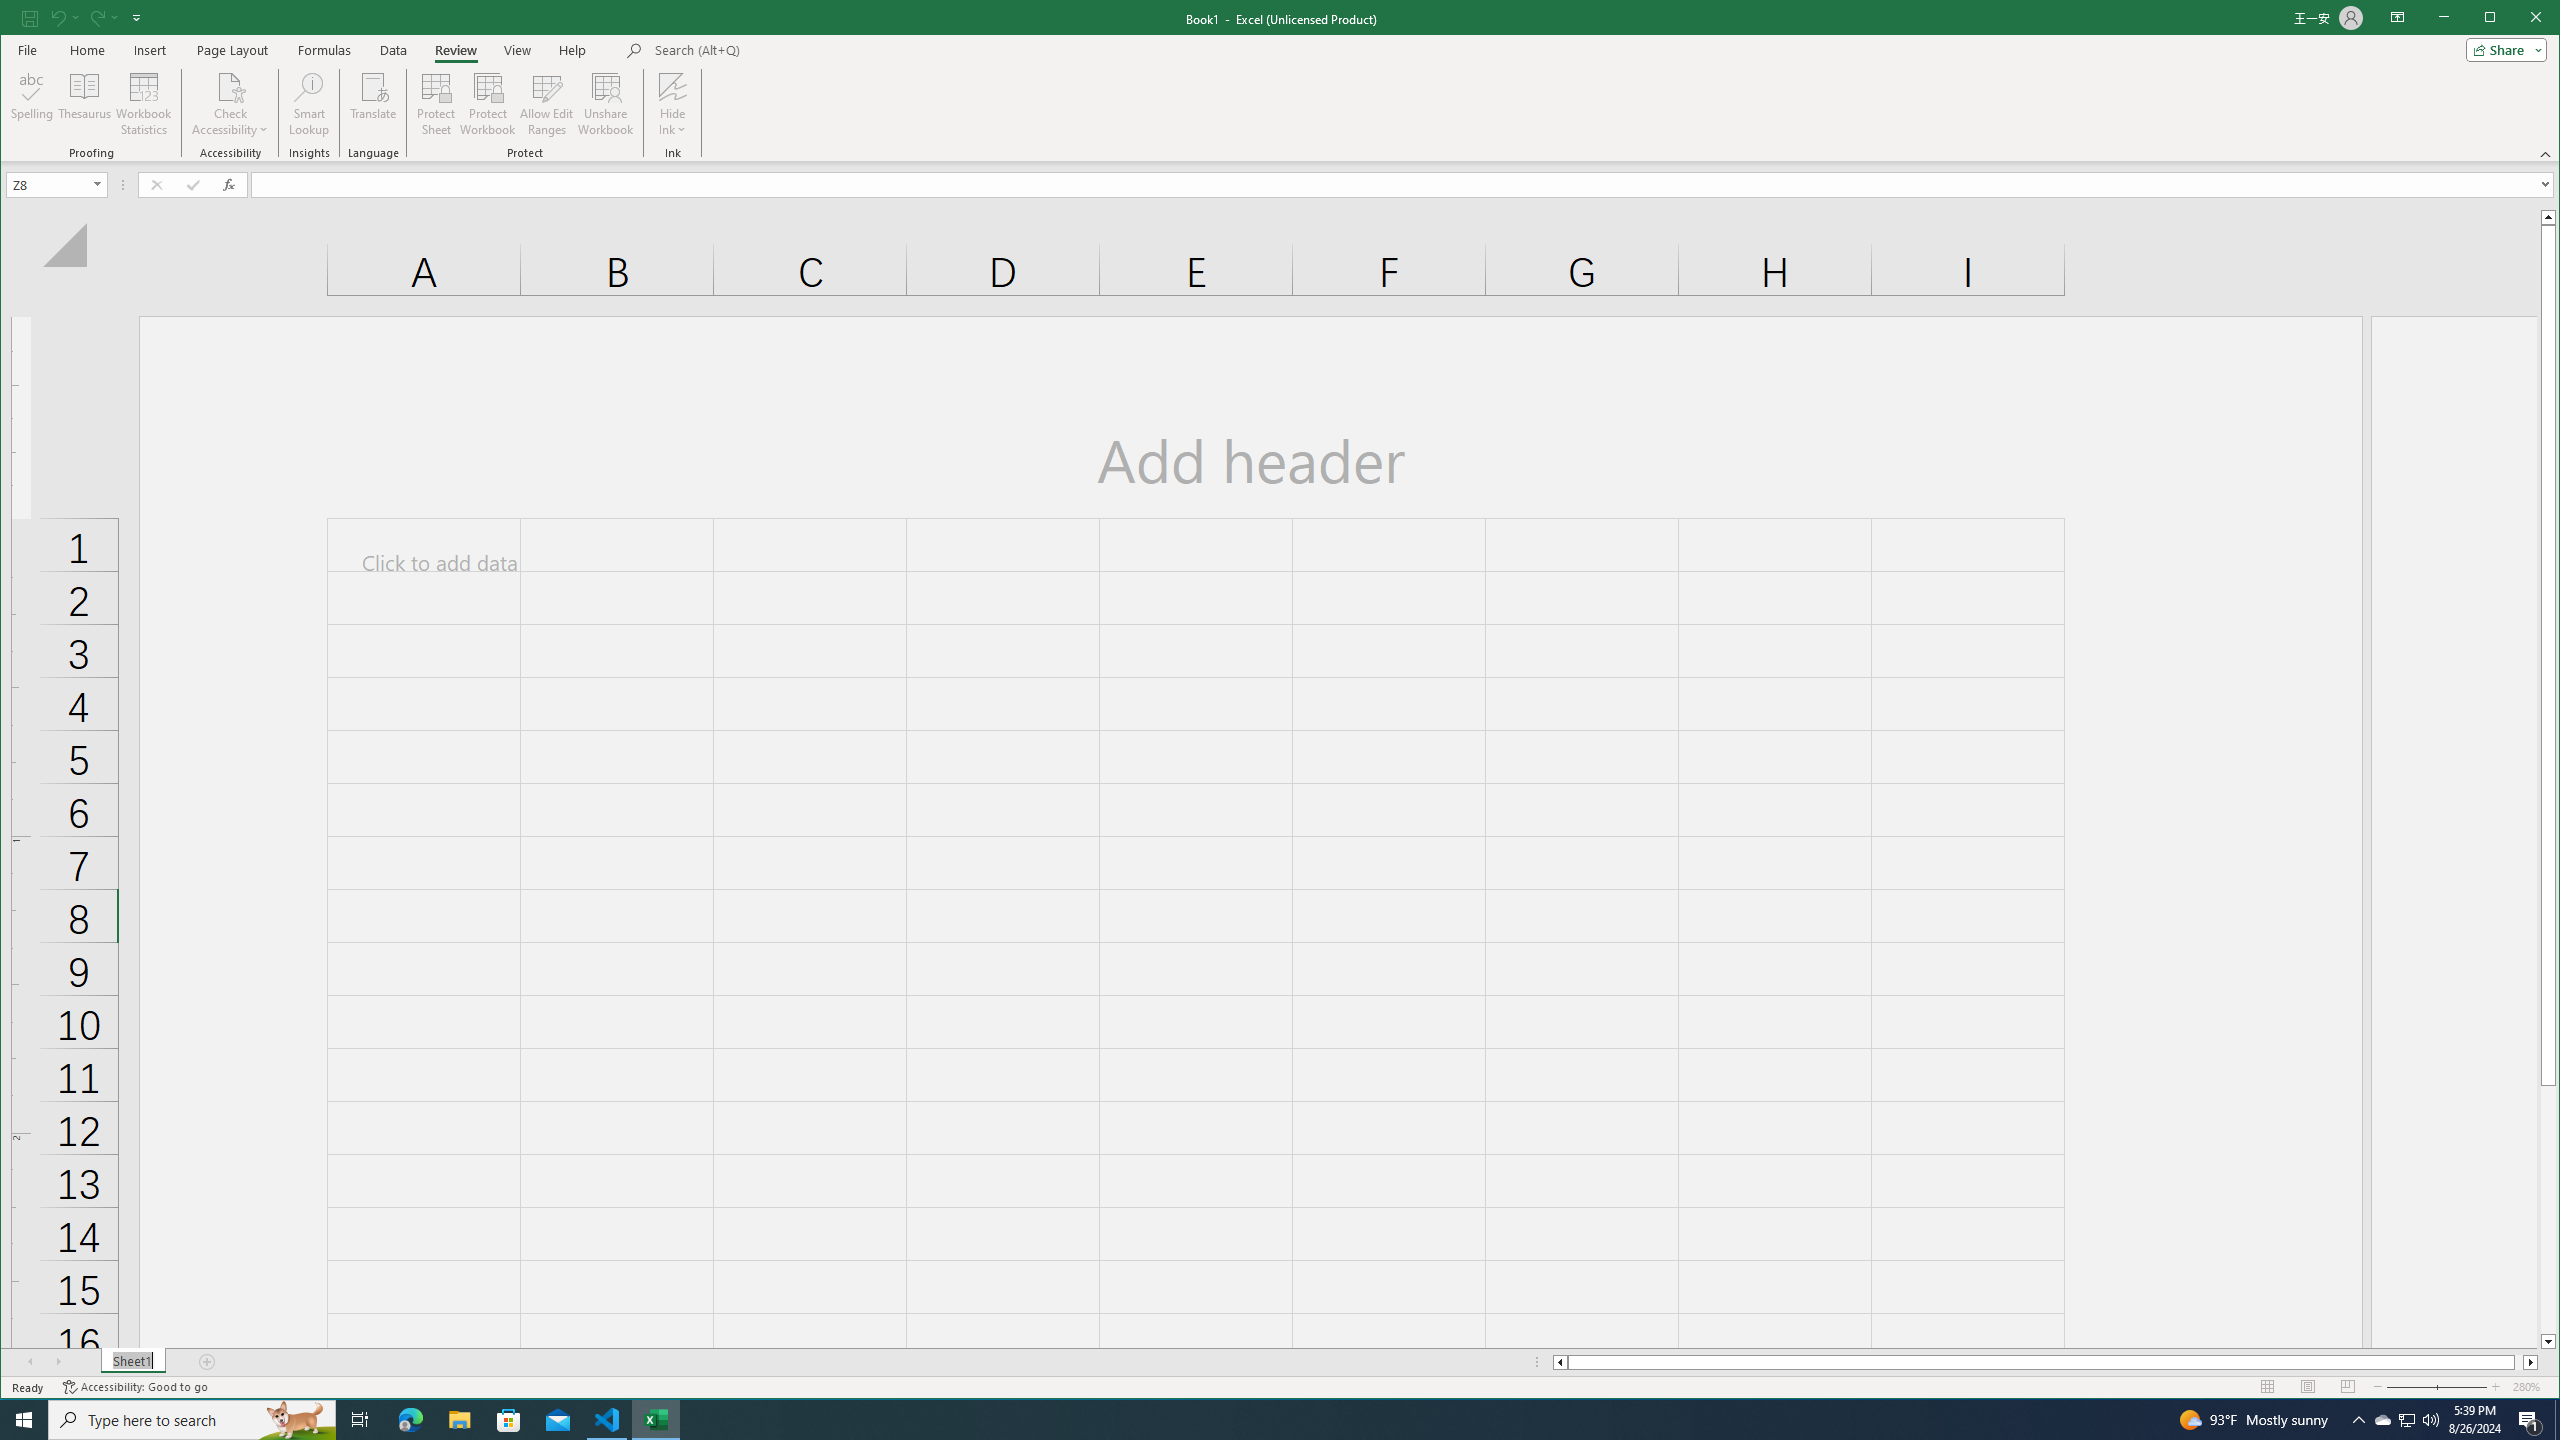  Describe the element at coordinates (192, 1420) in the screenshot. I see `Type here to search` at that location.